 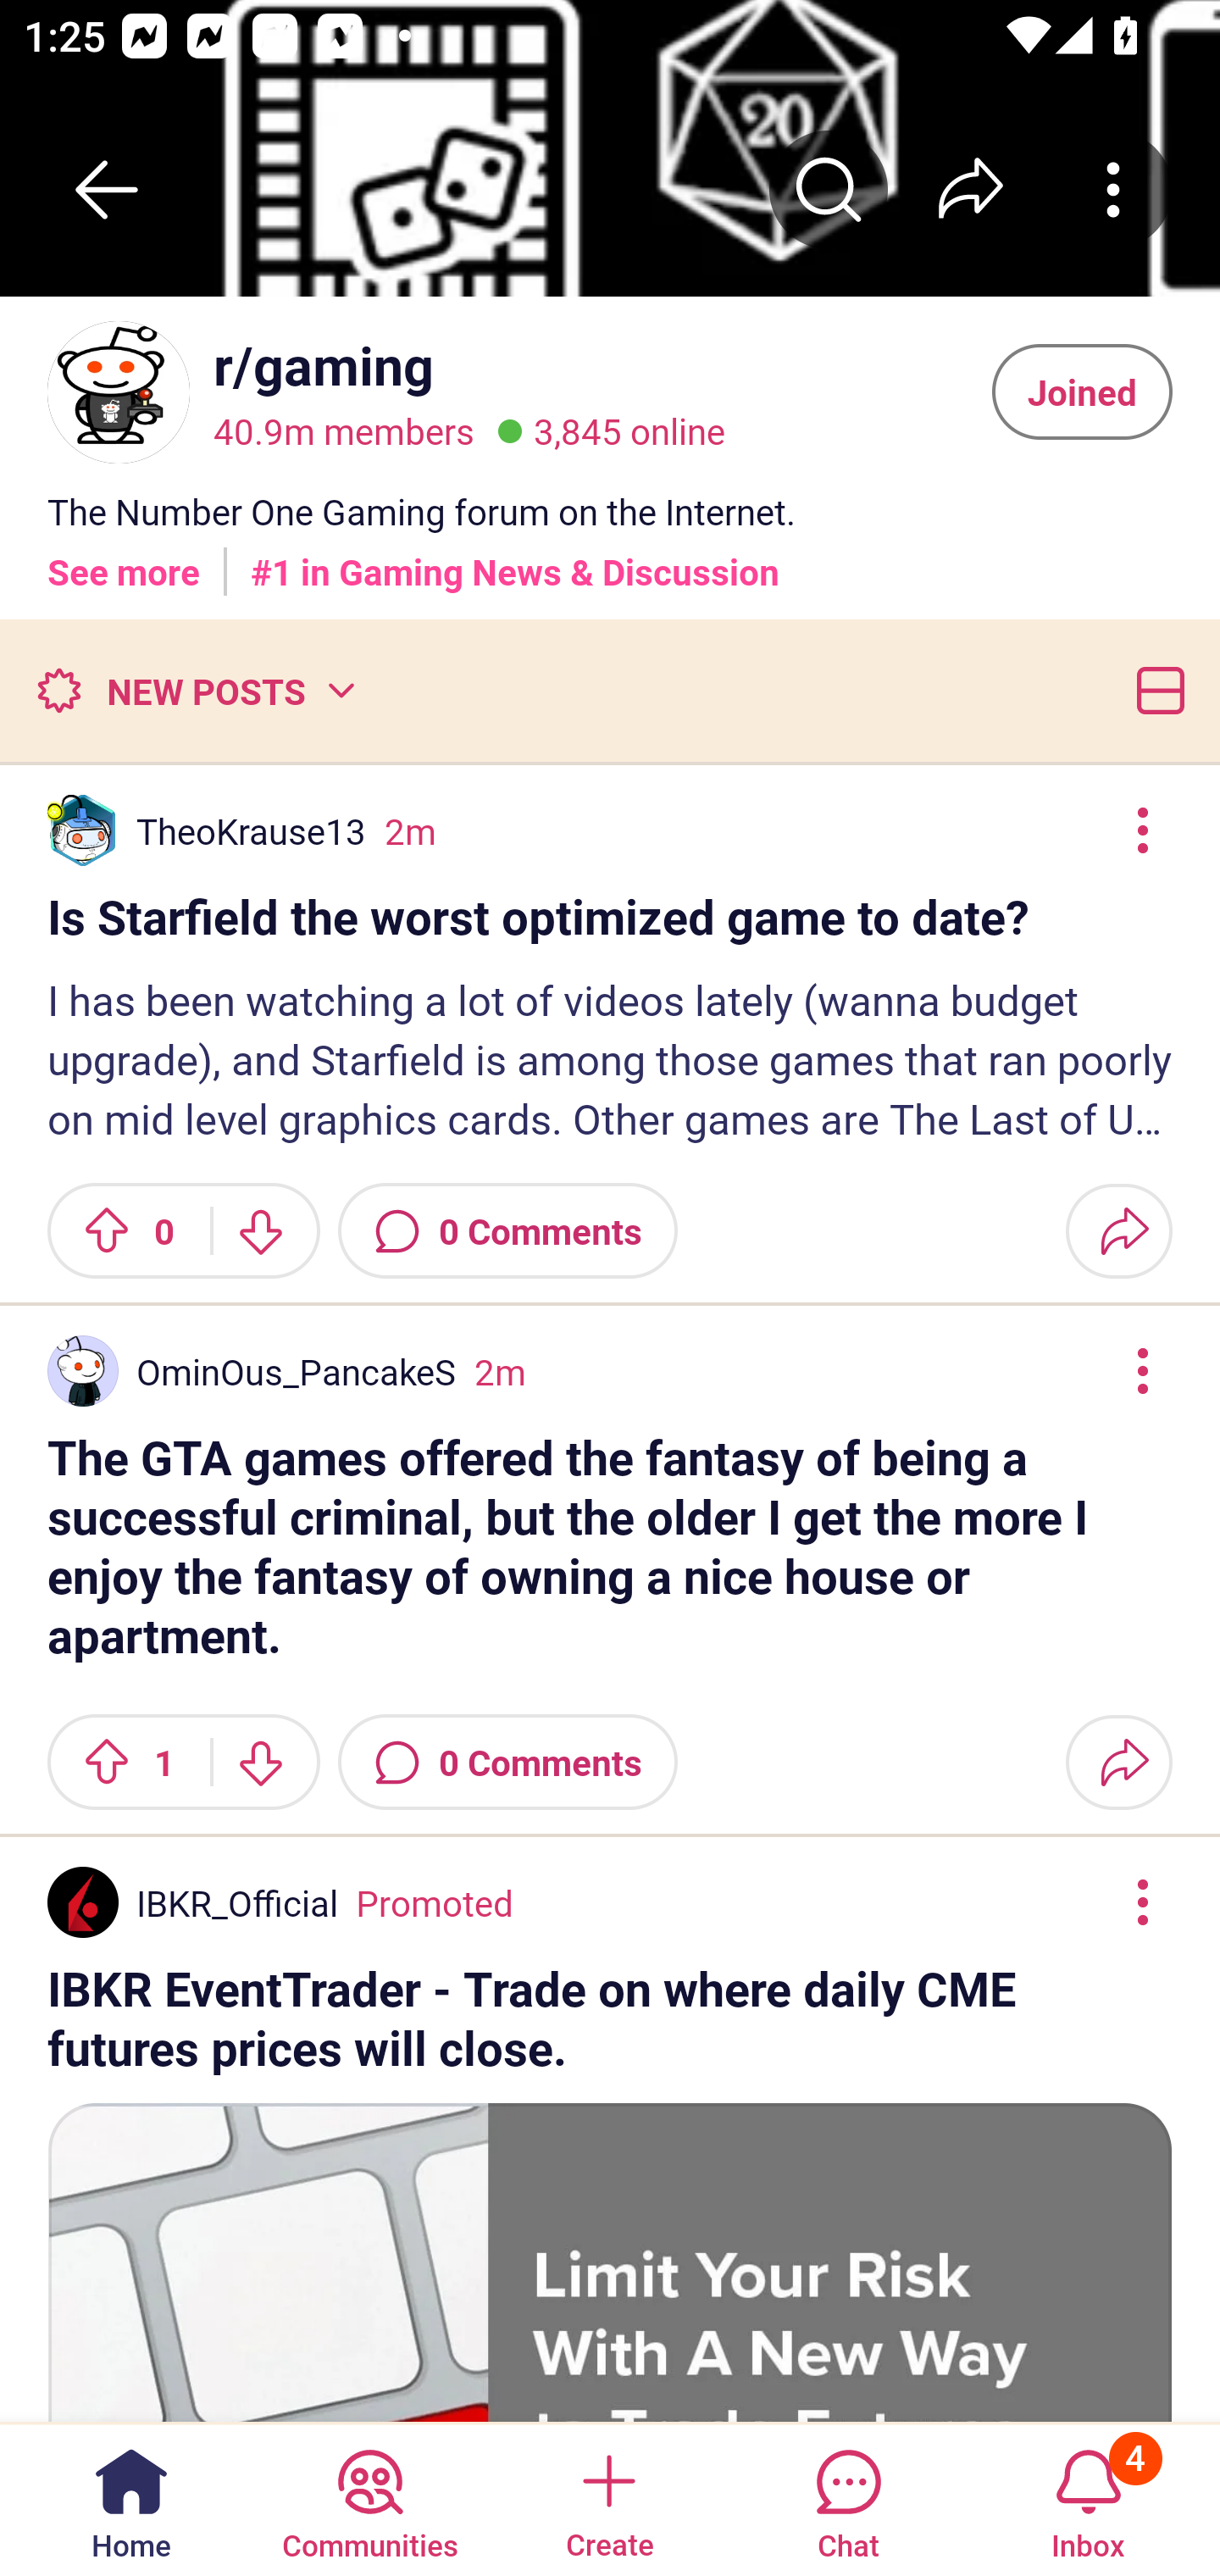 What do you see at coordinates (369, 2498) in the screenshot?
I see `Communities` at bounding box center [369, 2498].